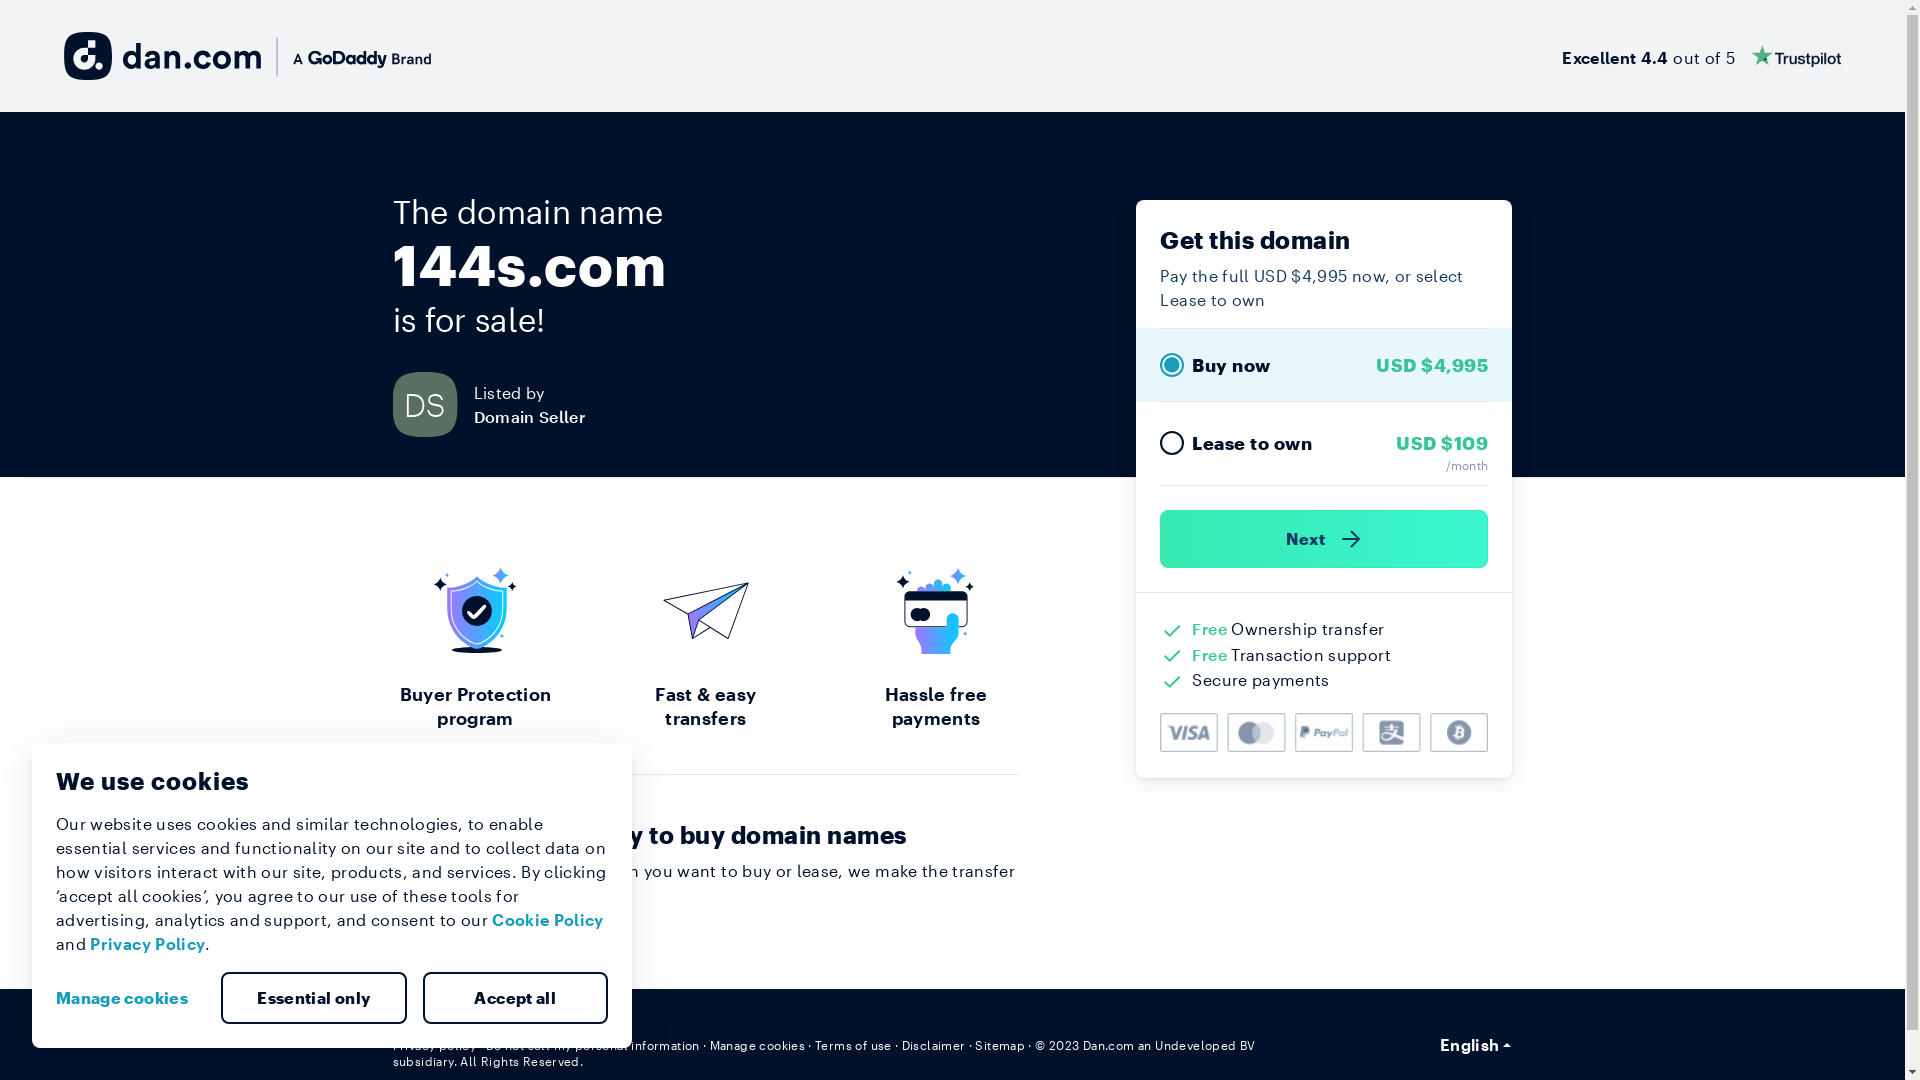  I want to click on Do not sell my personal information, so click(593, 1045).